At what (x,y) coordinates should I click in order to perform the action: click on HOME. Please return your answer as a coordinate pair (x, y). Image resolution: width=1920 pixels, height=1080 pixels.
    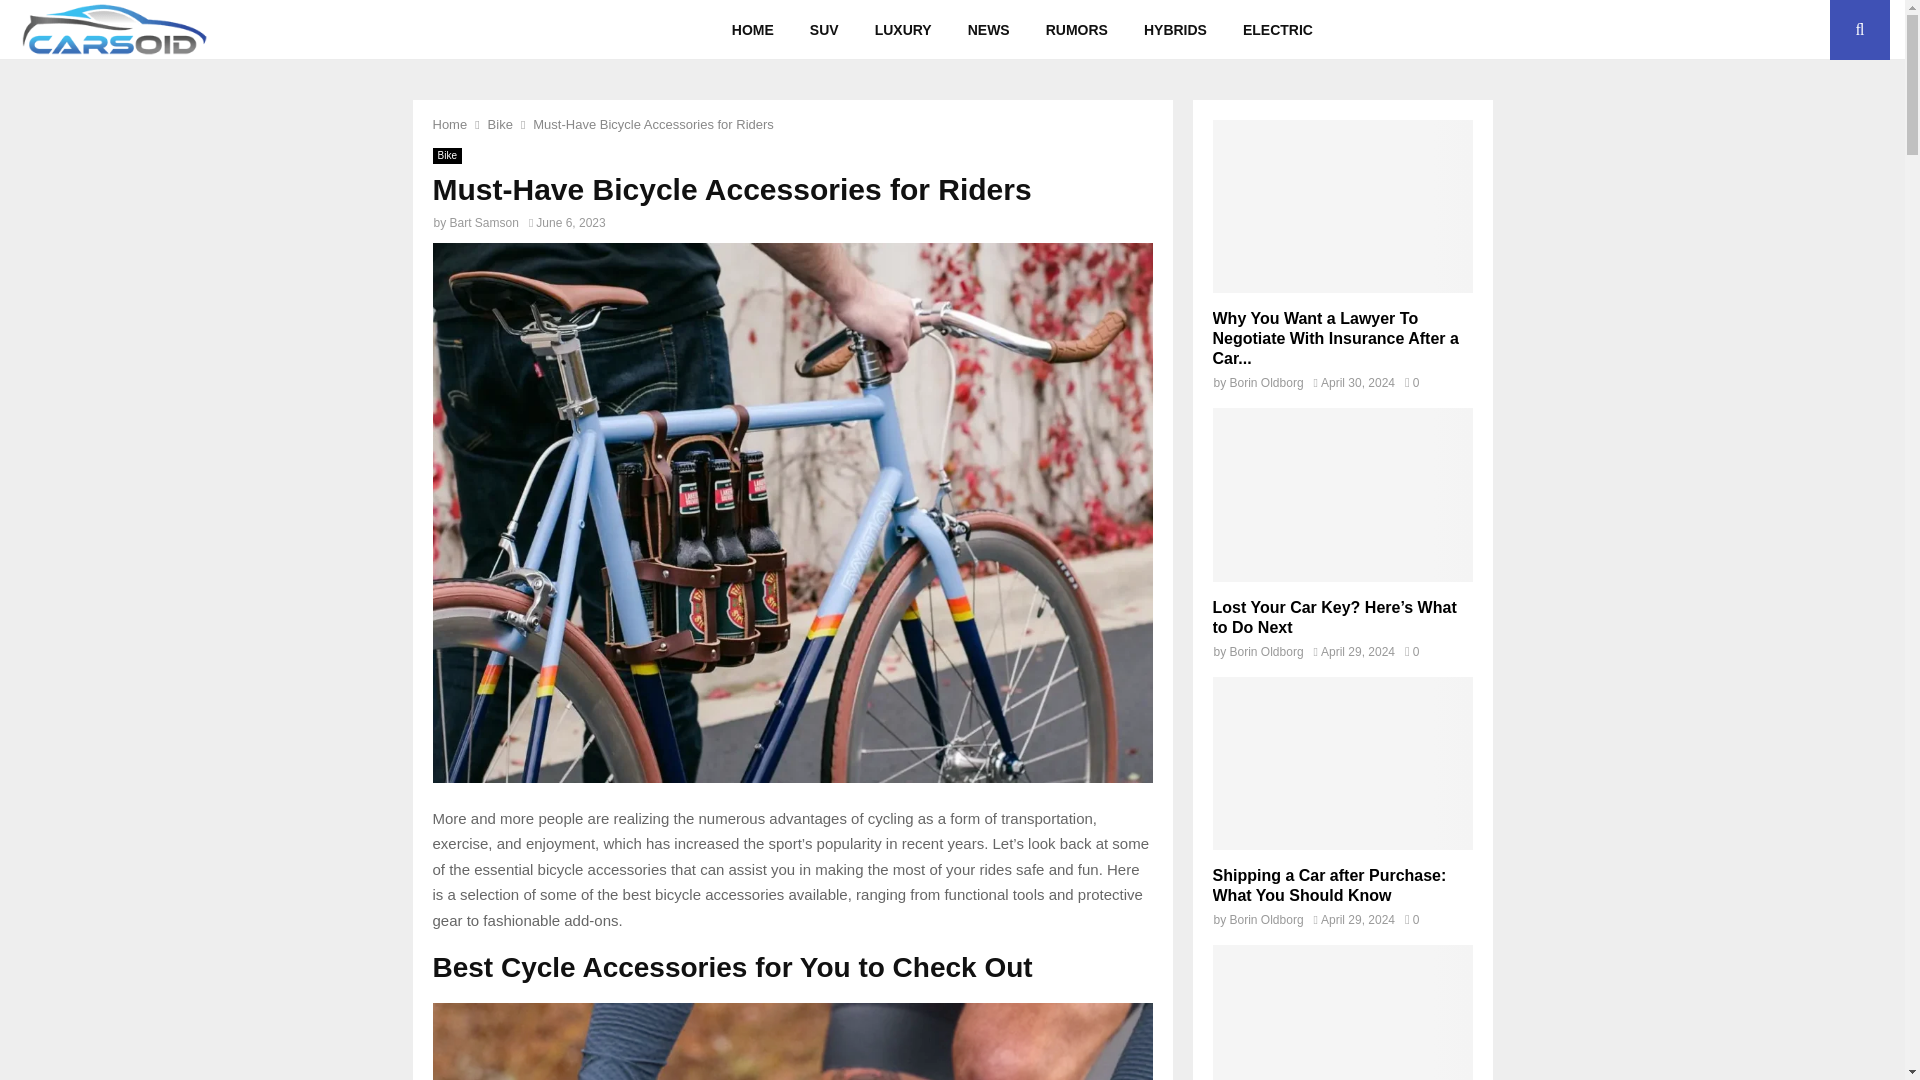
    Looking at the image, I should click on (752, 30).